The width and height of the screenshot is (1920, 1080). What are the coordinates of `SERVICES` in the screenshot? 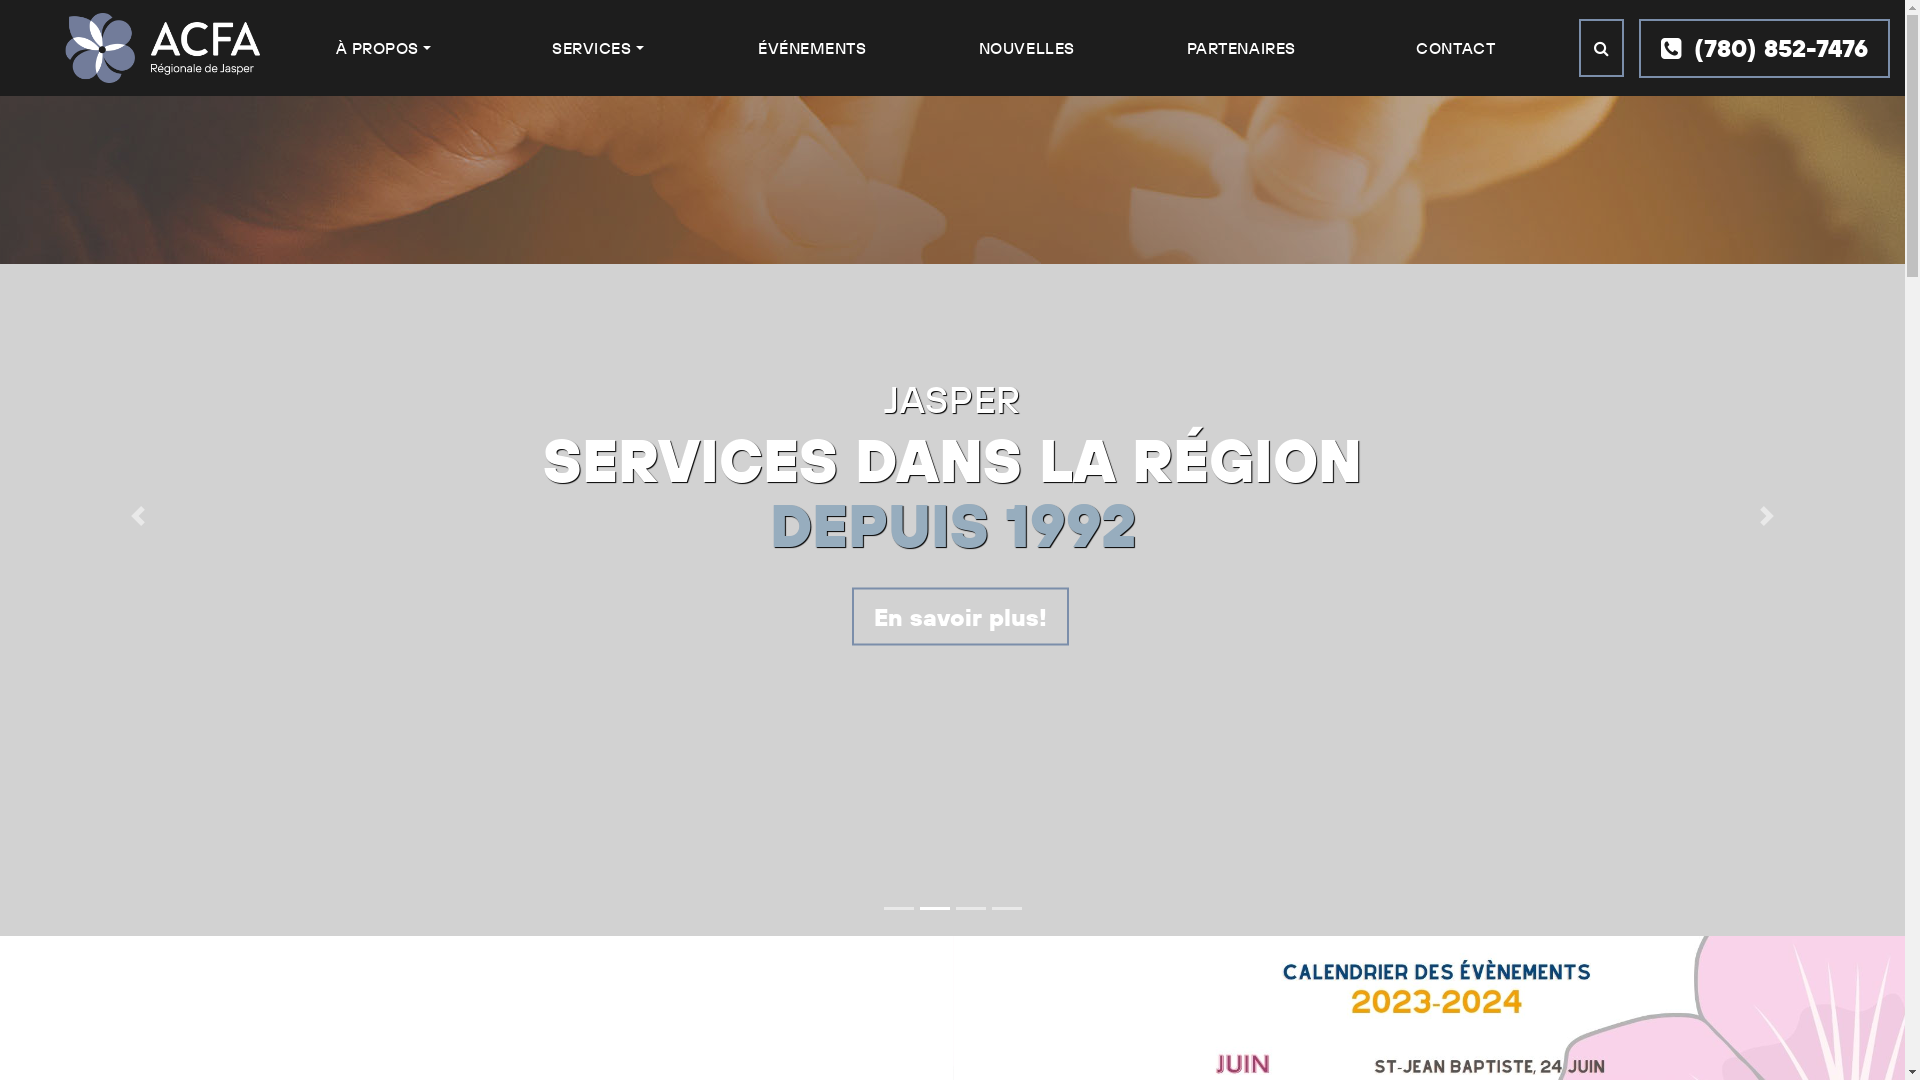 It's located at (598, 48).